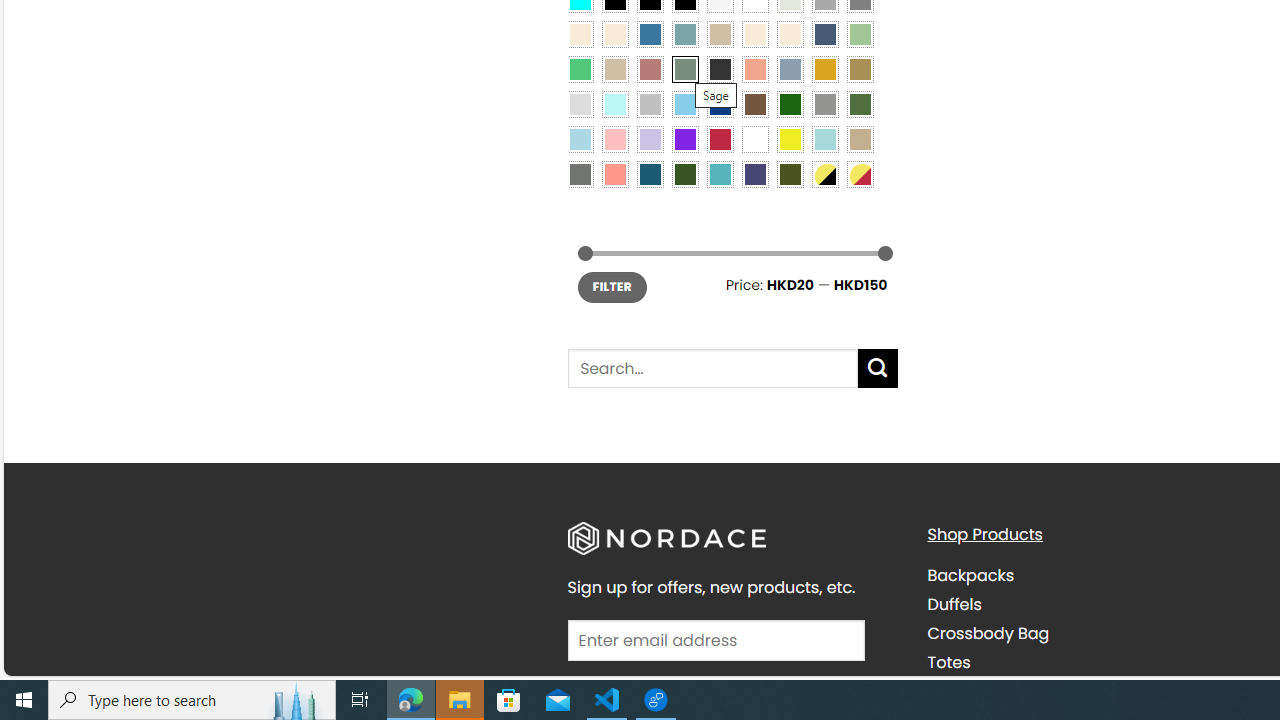 This screenshot has width=1280, height=720. I want to click on Backpacks, so click(970, 576).